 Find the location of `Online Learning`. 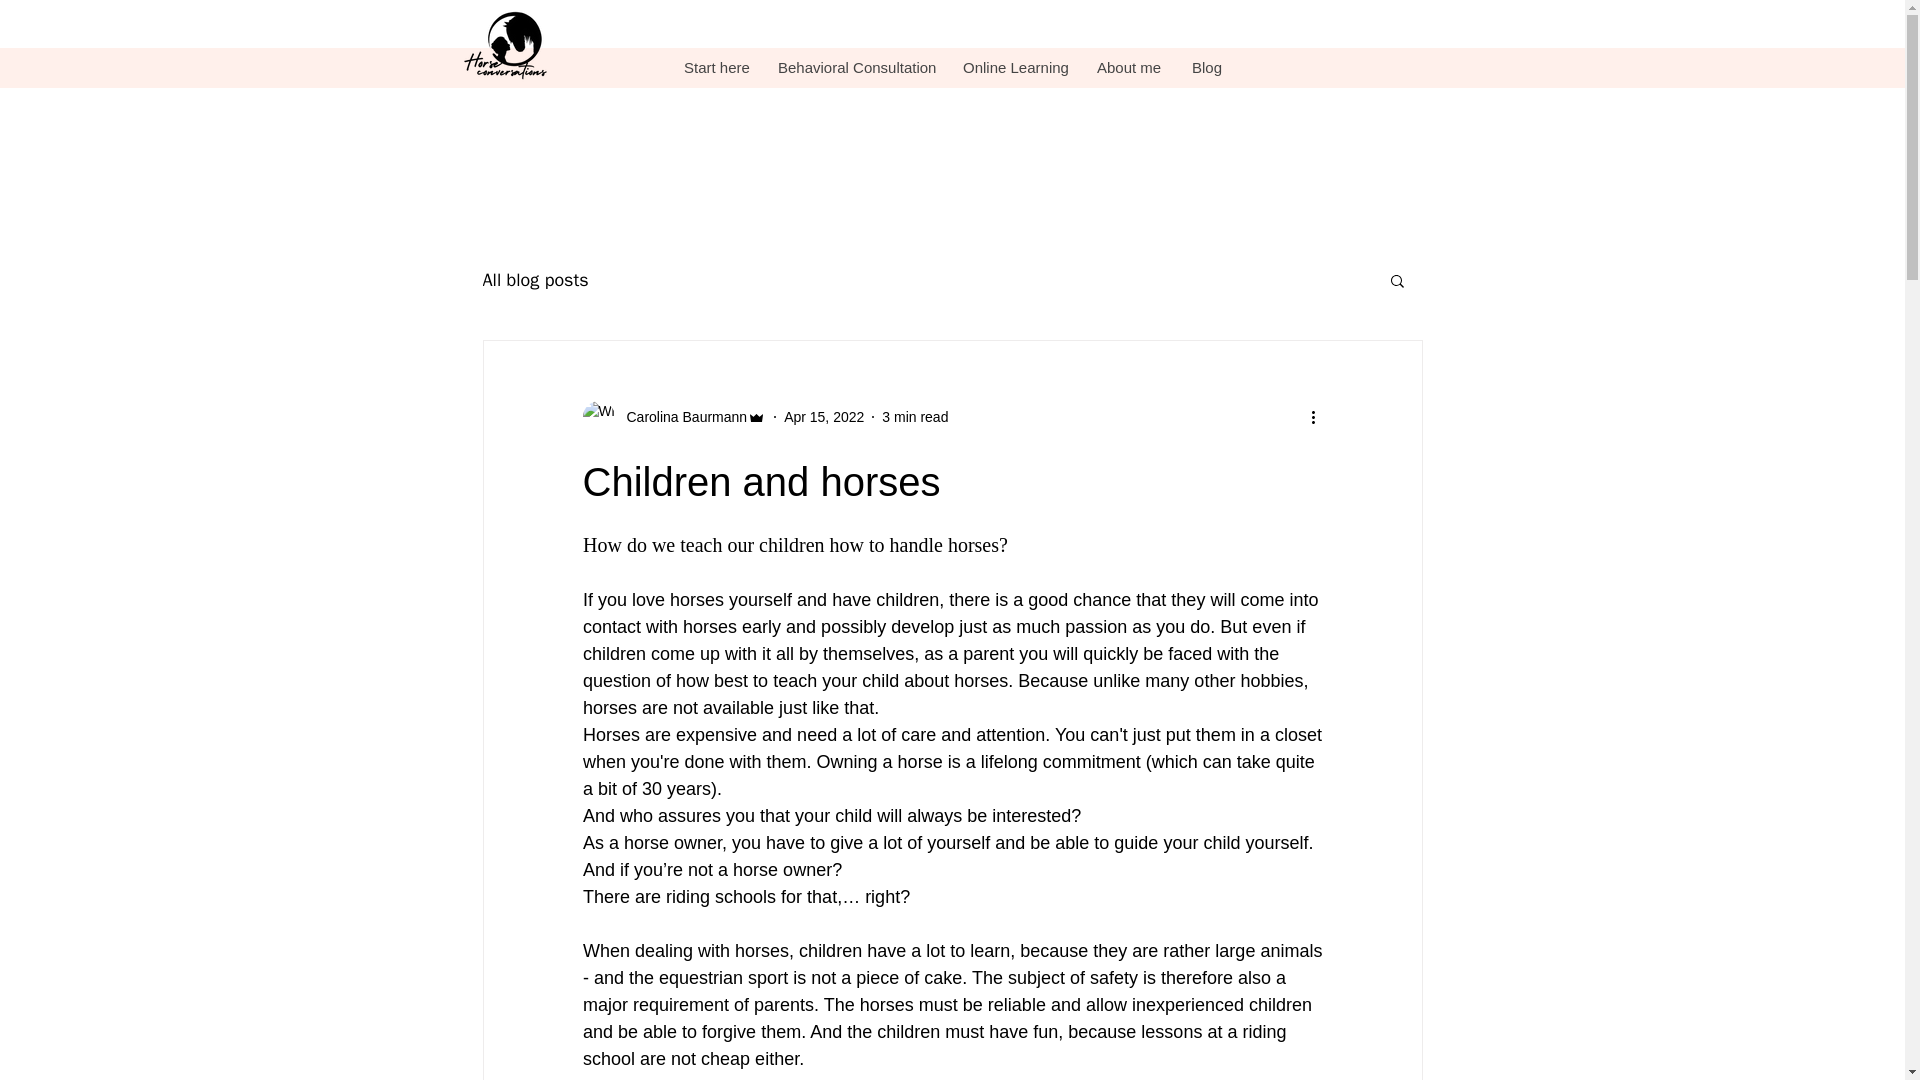

Online Learning is located at coordinates (1013, 68).